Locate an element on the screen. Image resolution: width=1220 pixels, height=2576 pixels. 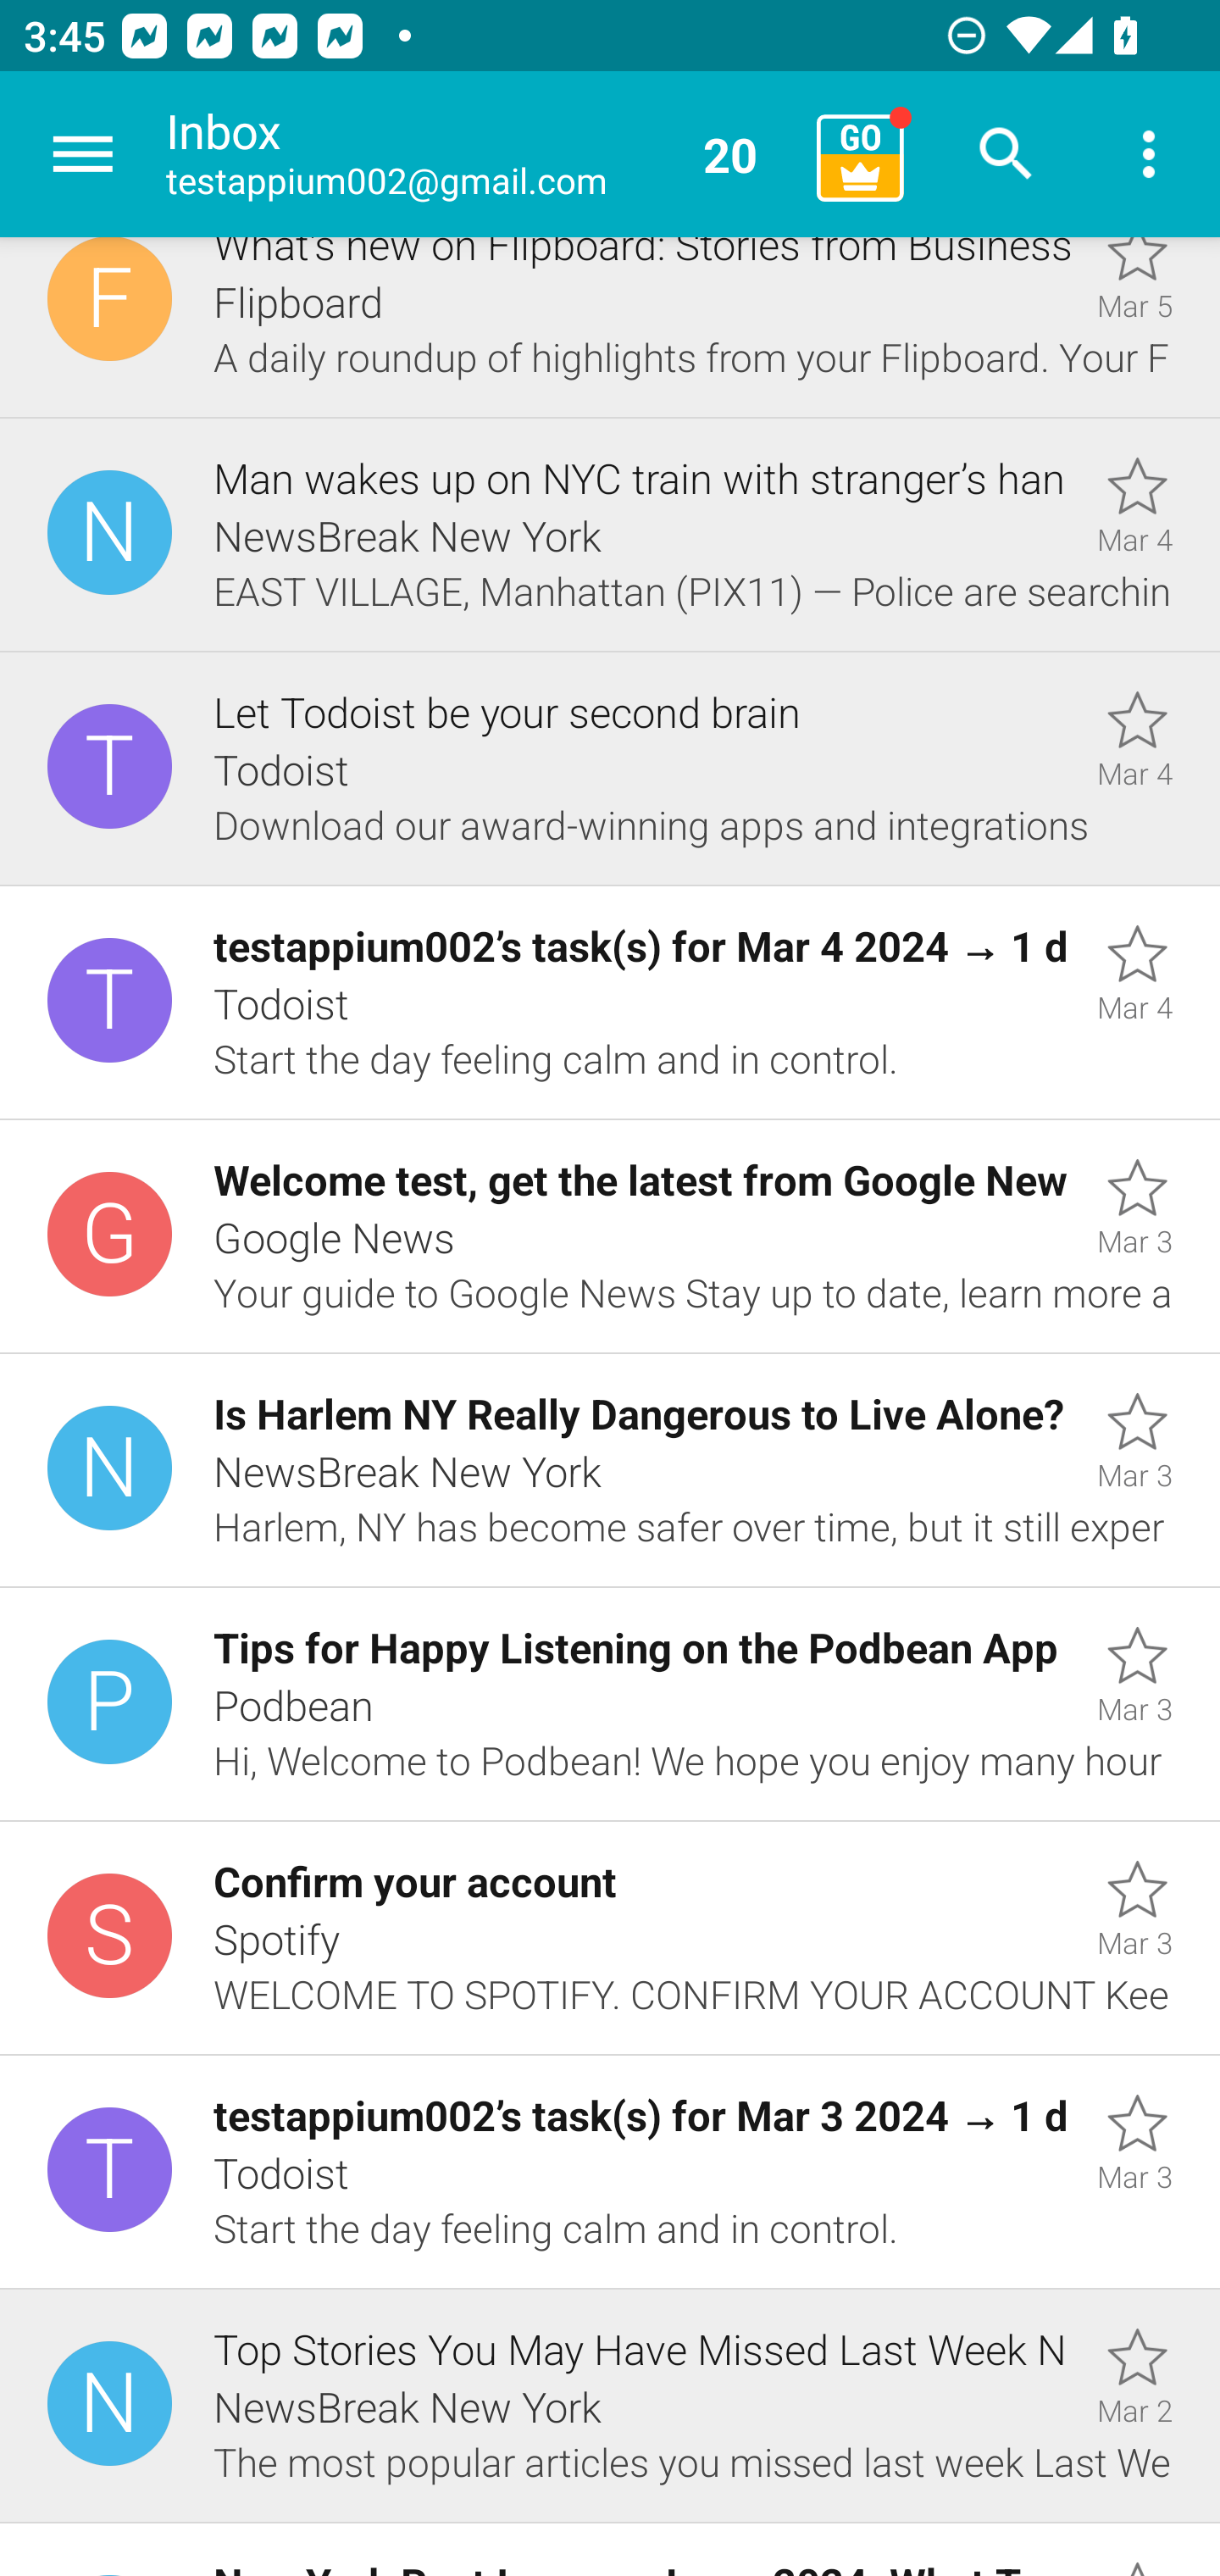
More options is located at coordinates (1149, 154).